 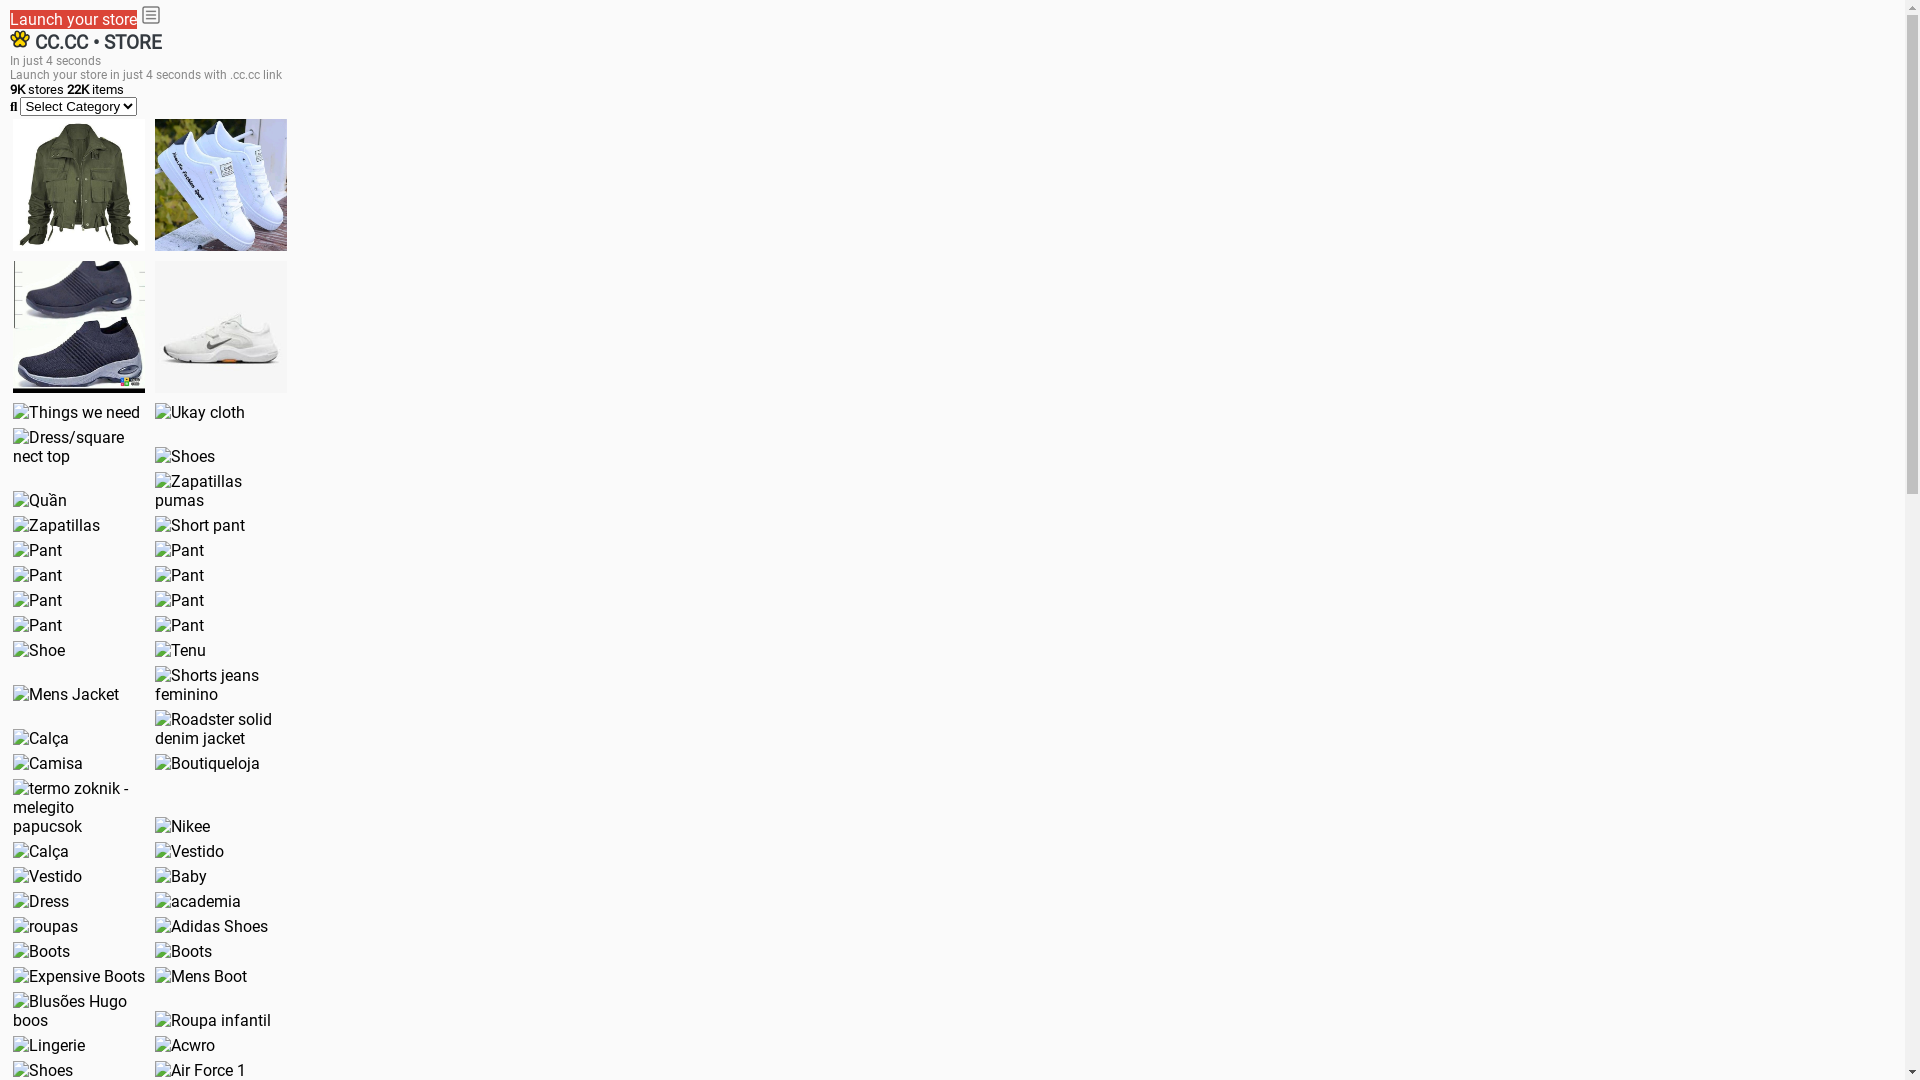 I want to click on Camisa, so click(x=48, y=764).